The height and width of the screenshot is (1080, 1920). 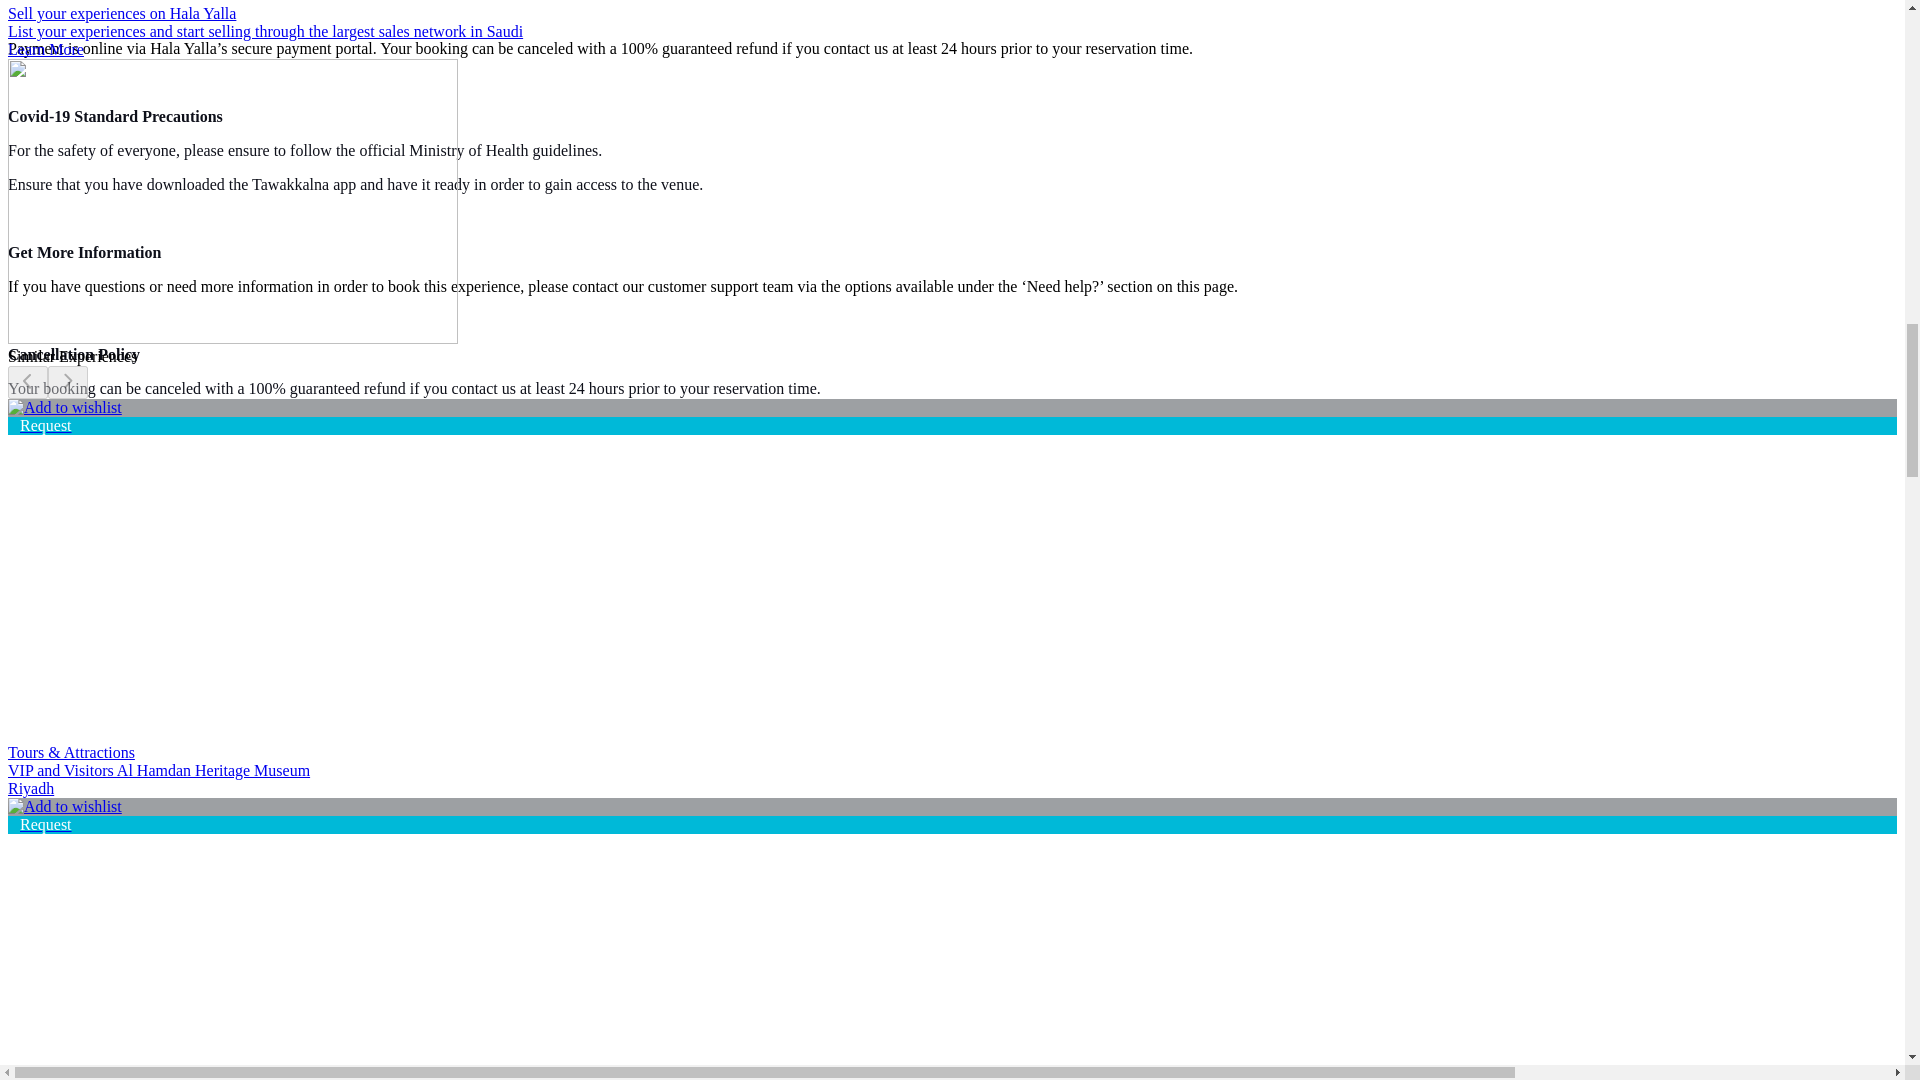 I want to click on Add to wishlist, so click(x=64, y=407).